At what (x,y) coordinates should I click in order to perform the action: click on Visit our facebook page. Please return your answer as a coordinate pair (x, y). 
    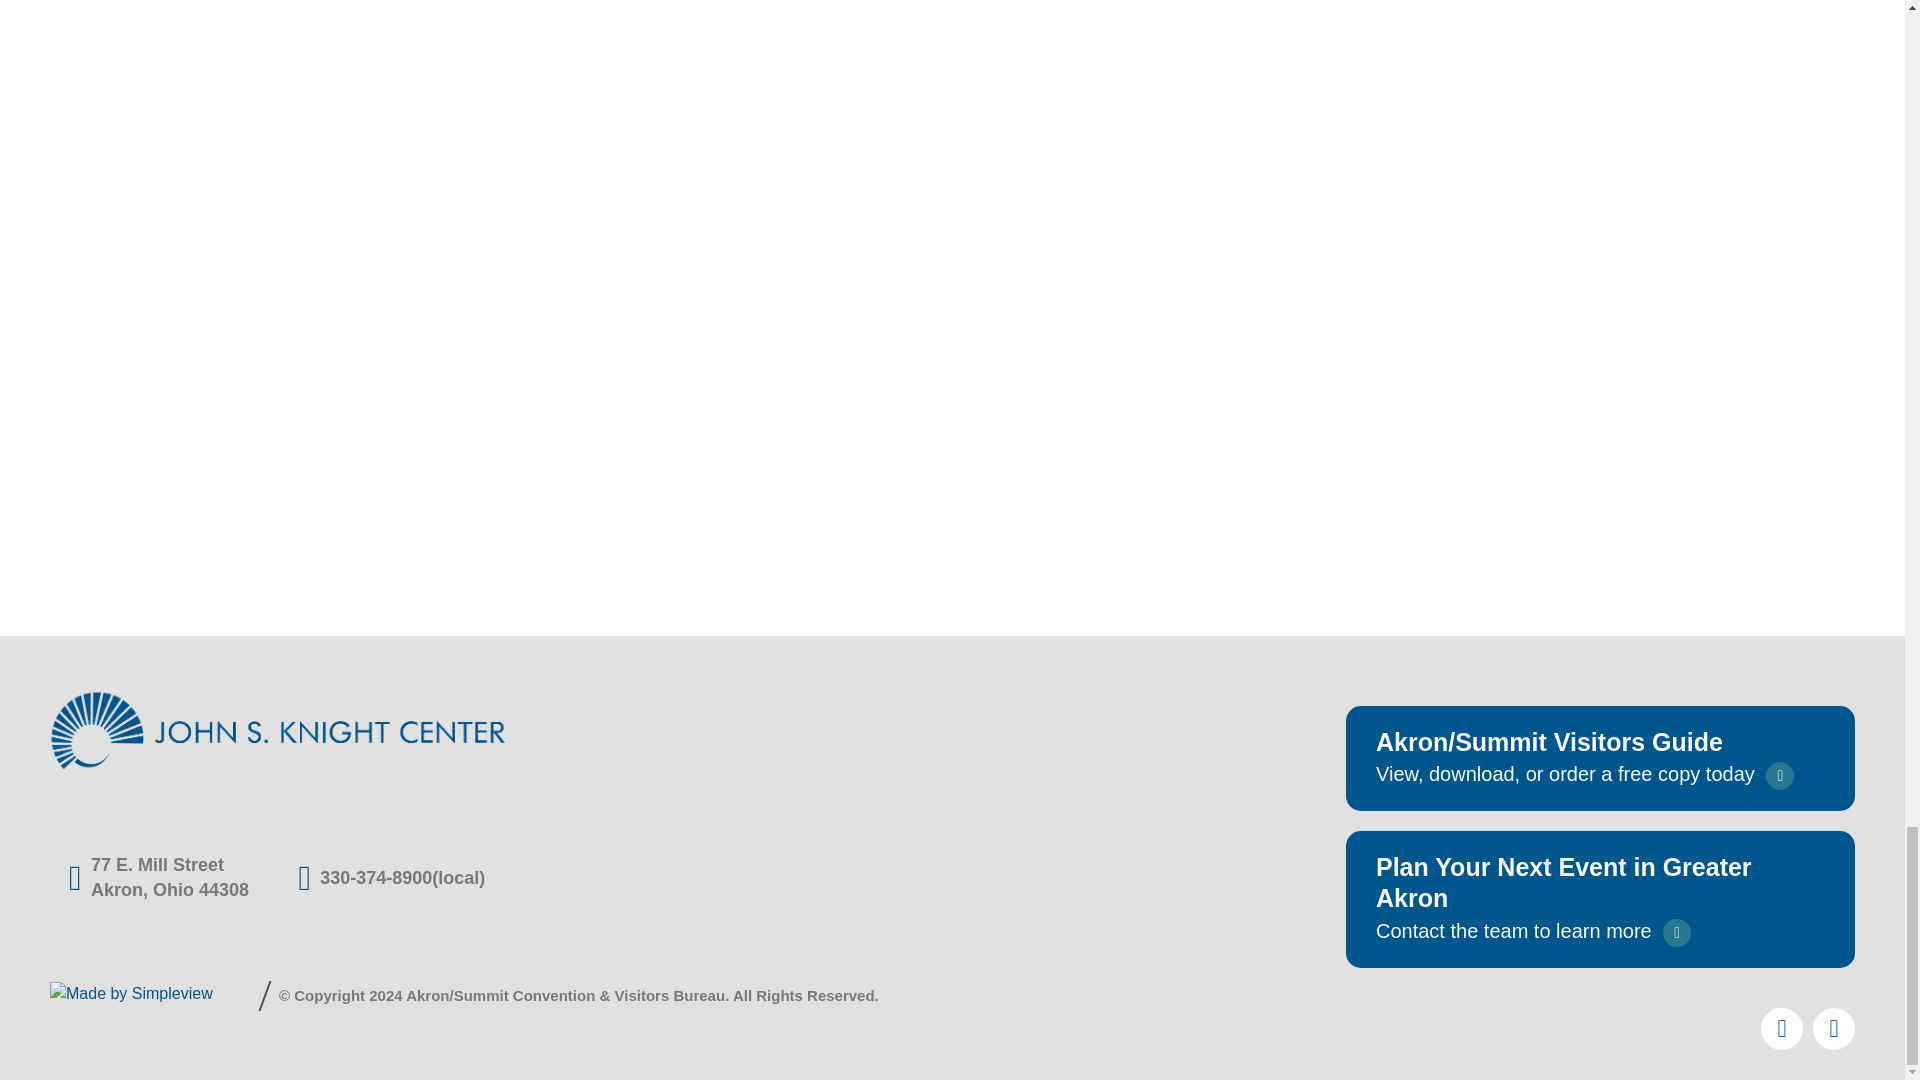
    Looking at the image, I should click on (1833, 1028).